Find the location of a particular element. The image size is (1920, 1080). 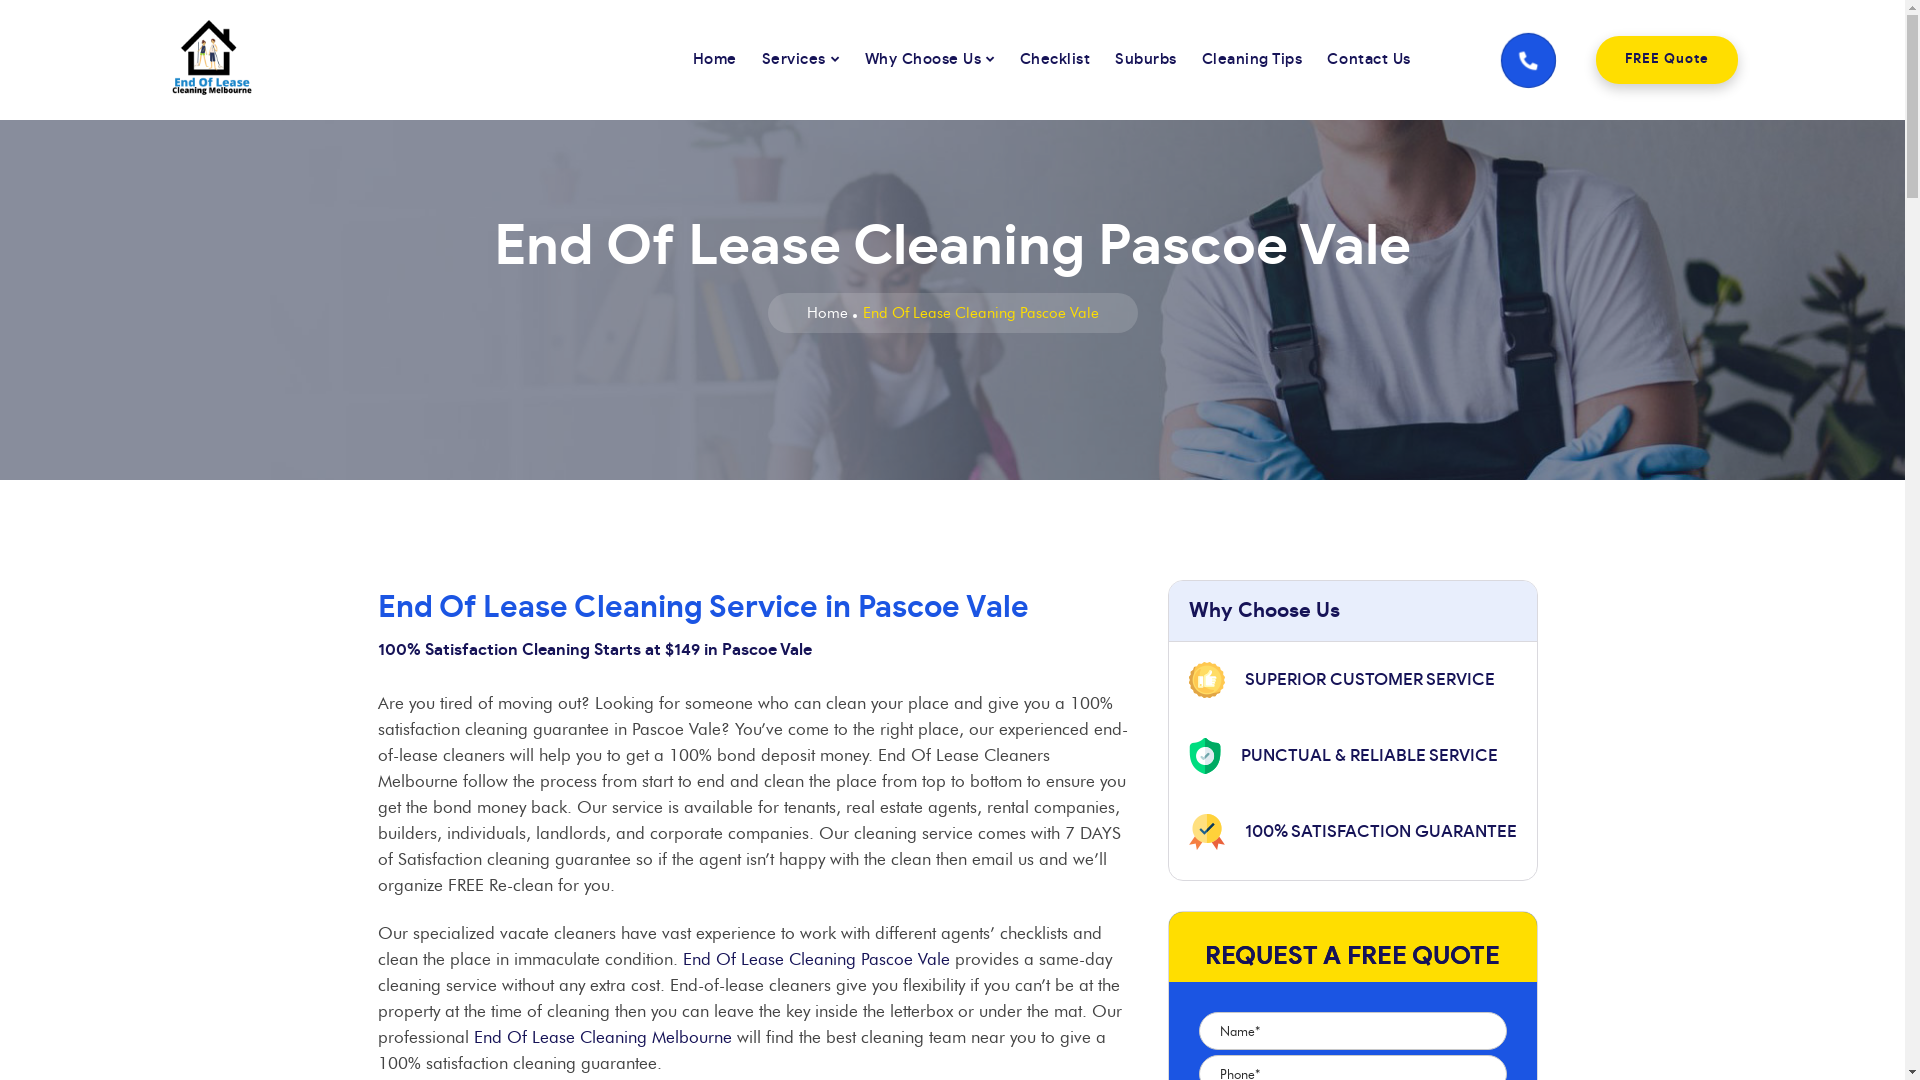

Why Choose Us is located at coordinates (930, 60).